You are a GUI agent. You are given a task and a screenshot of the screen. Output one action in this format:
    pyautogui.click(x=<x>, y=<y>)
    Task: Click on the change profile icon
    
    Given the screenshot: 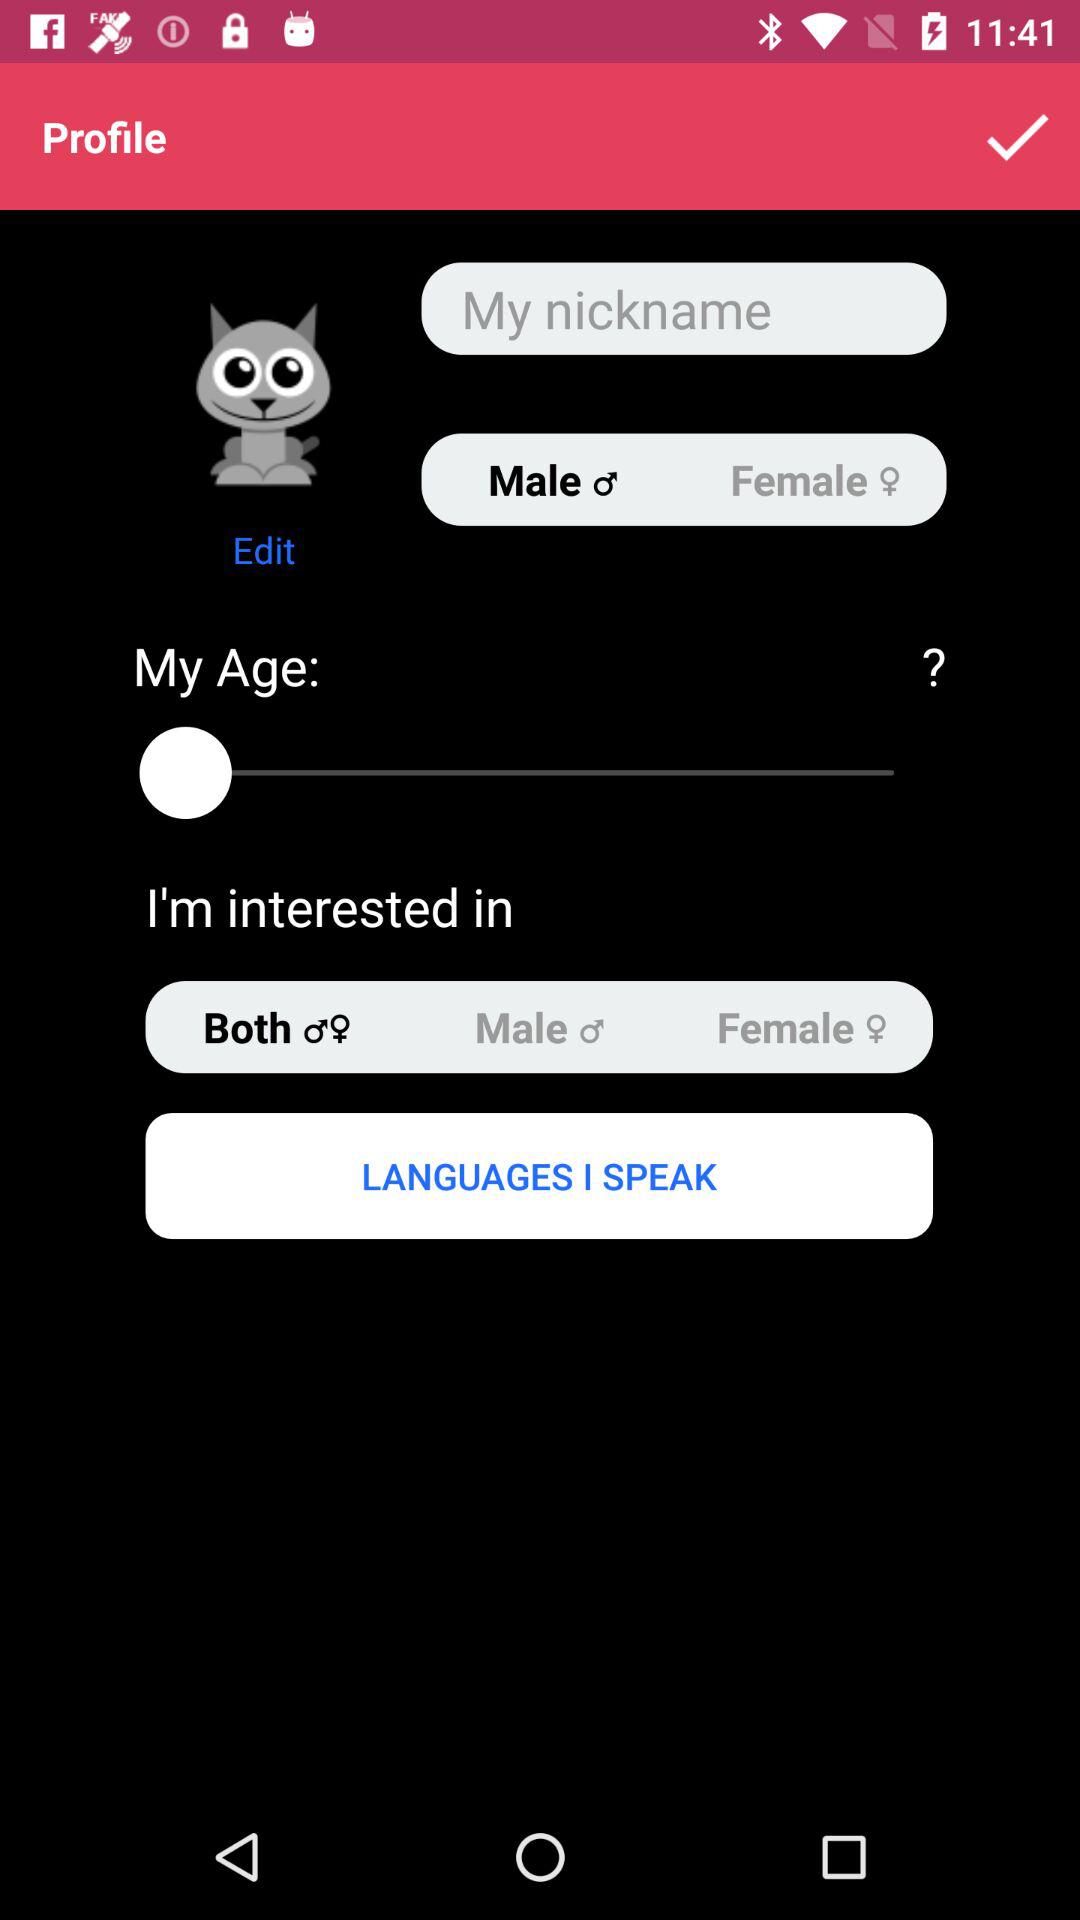 What is the action you would take?
    pyautogui.click(x=264, y=394)
    